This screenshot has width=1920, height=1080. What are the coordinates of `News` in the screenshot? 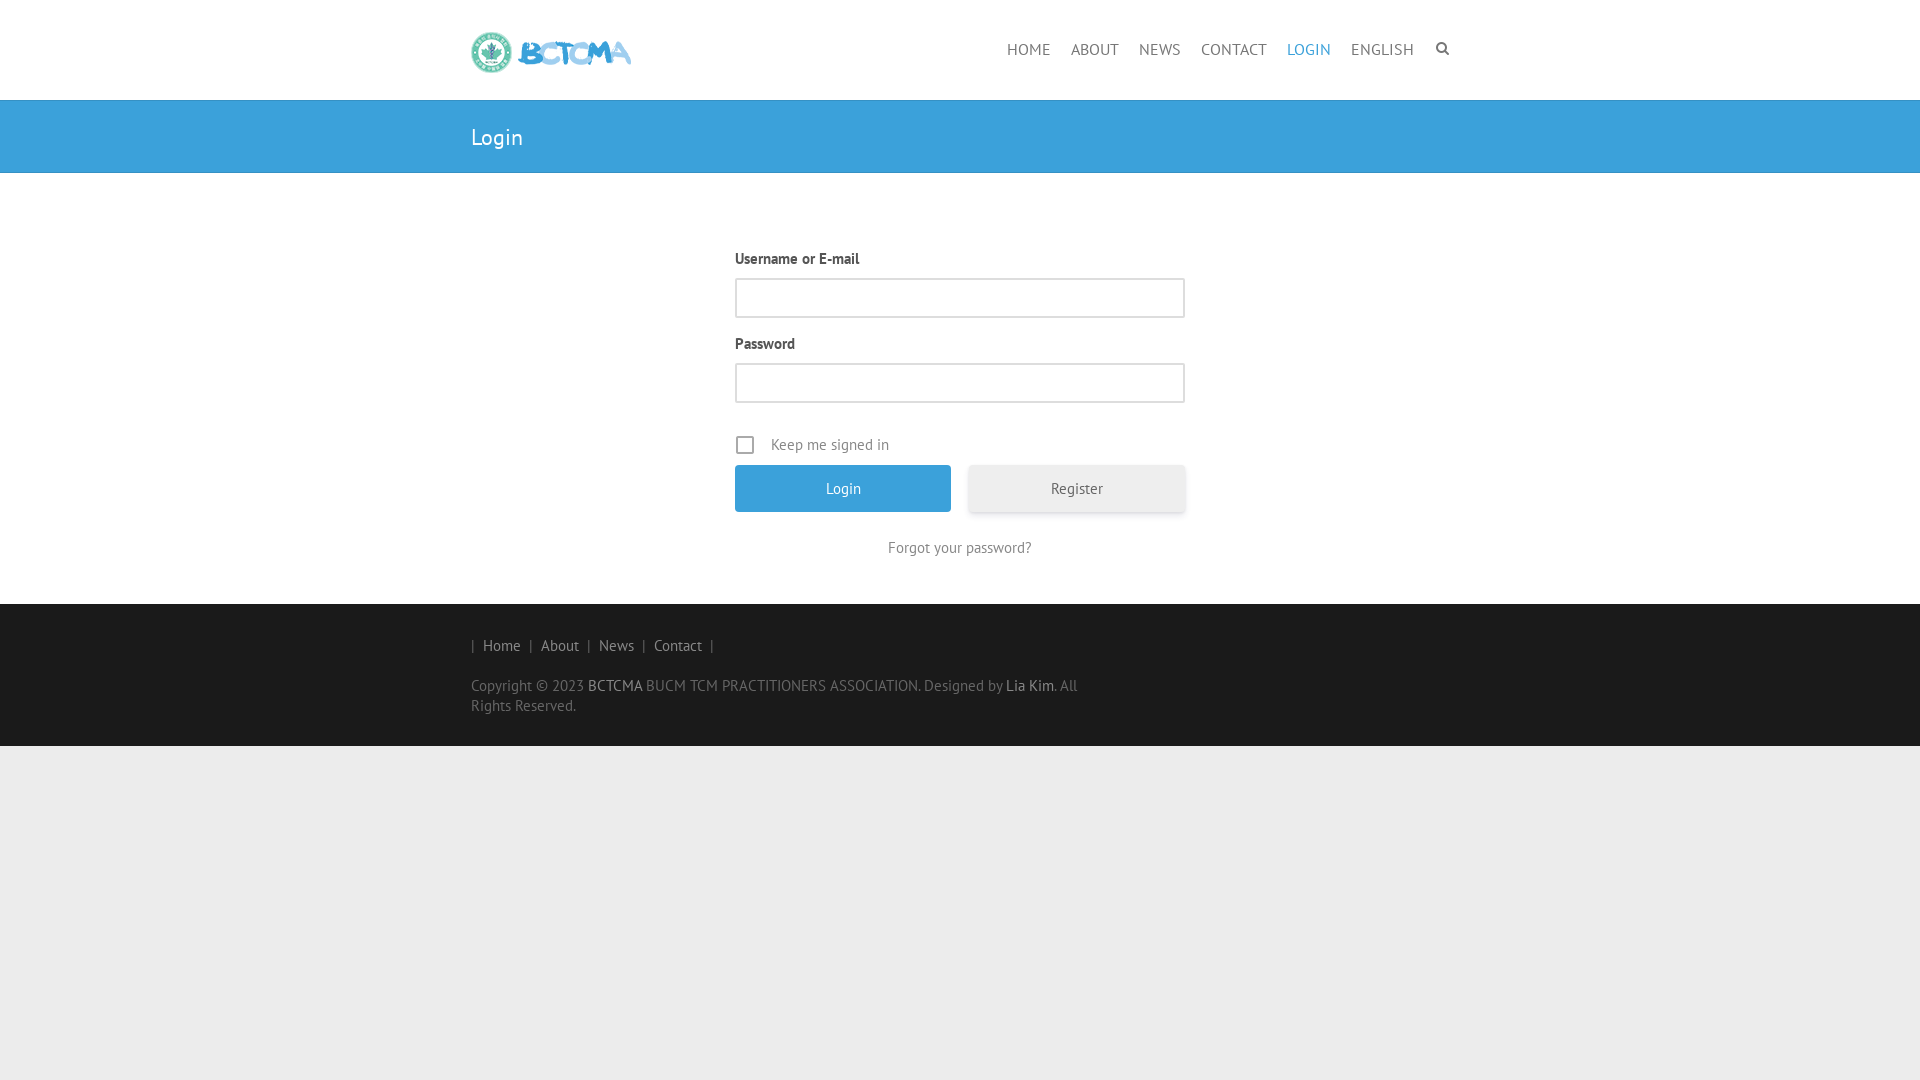 It's located at (616, 646).